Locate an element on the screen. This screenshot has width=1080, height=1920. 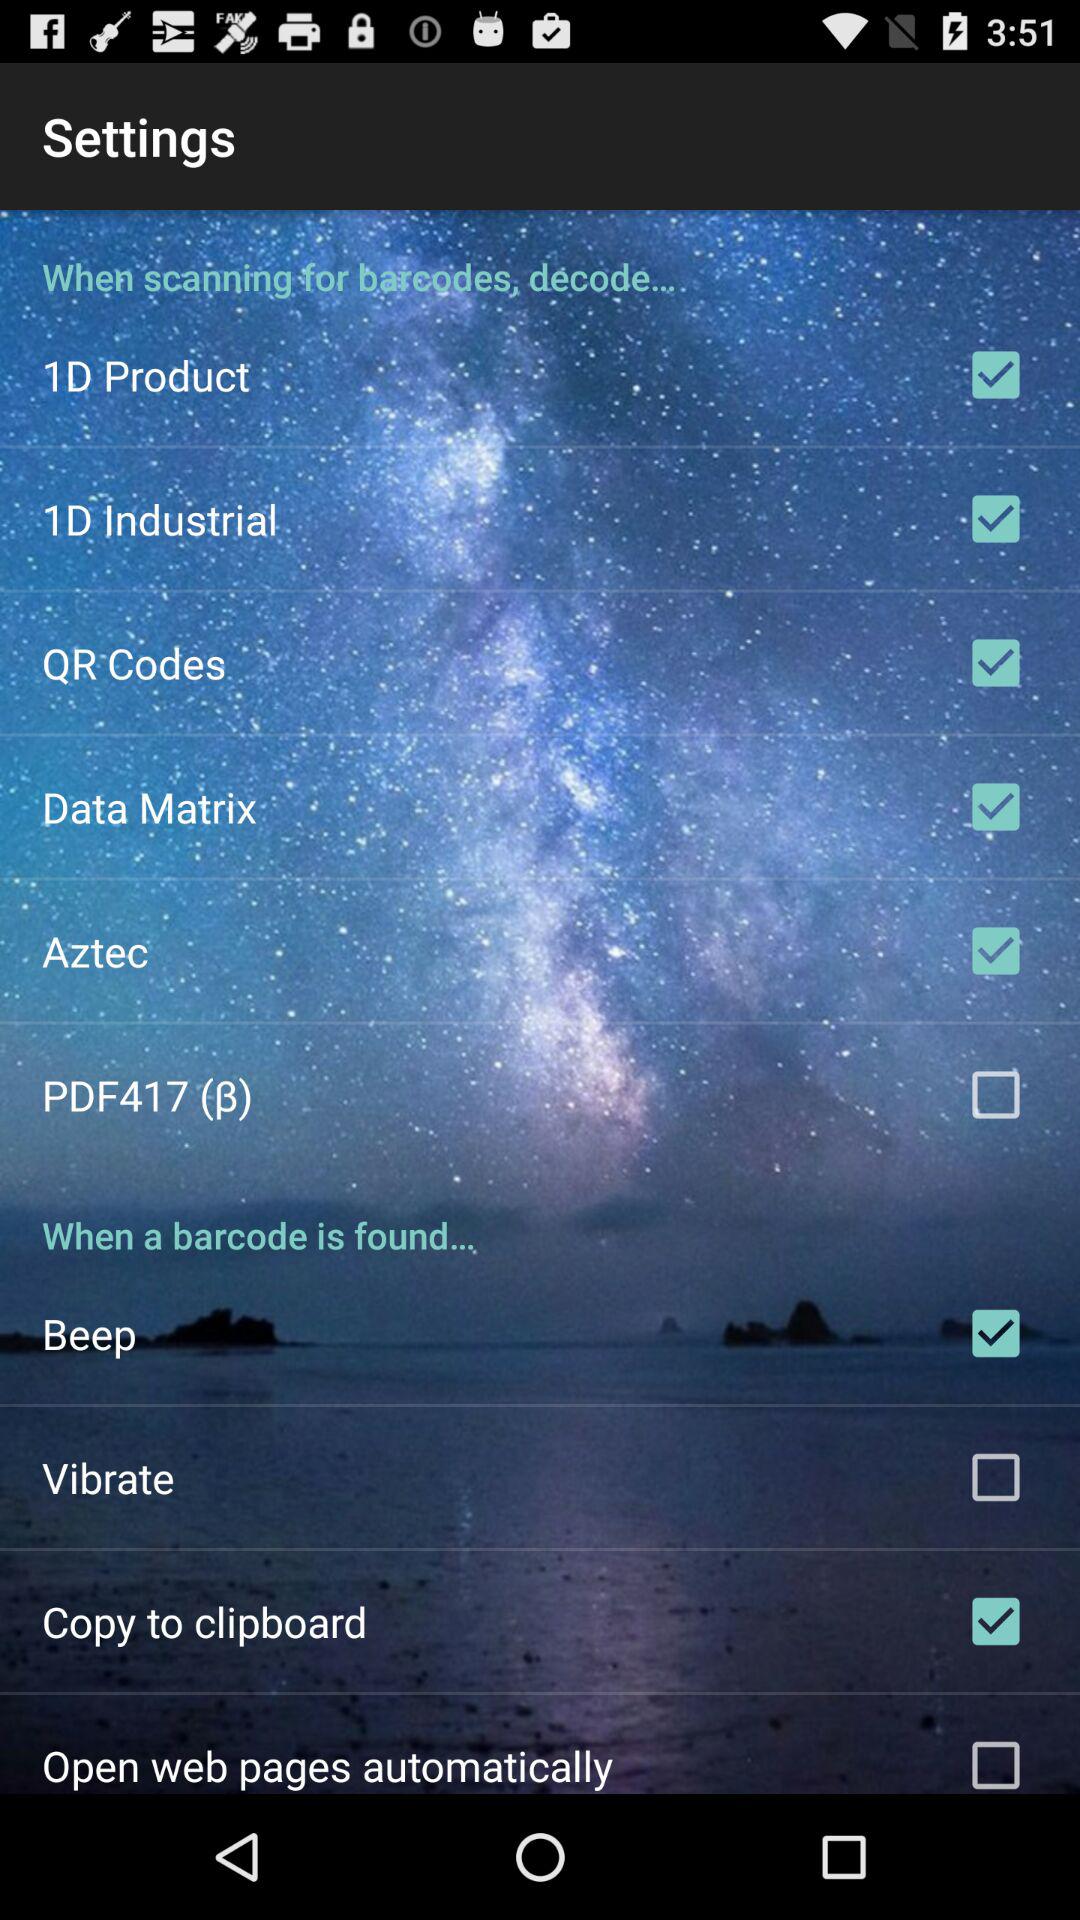
click the icon at right side of 1d industrial is located at coordinates (995, 518).